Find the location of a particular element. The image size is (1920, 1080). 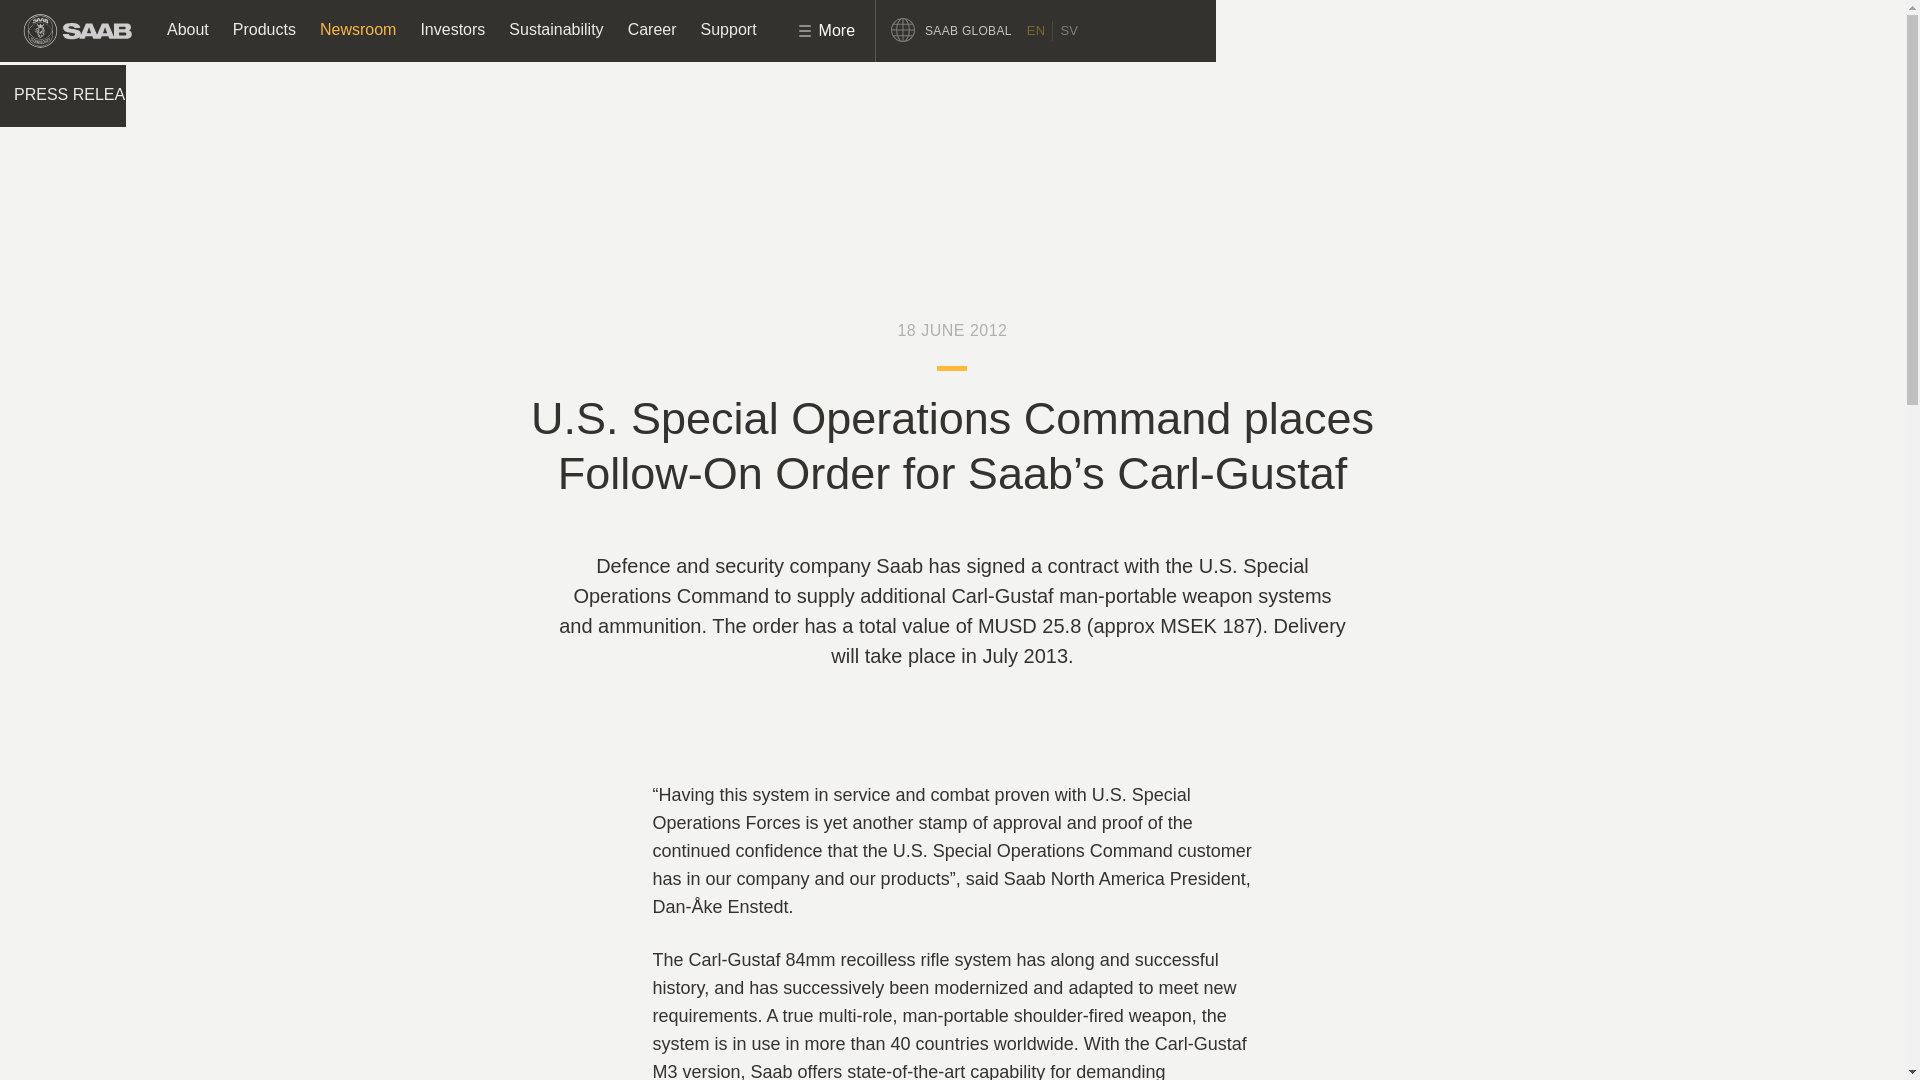

EN is located at coordinates (1036, 30).